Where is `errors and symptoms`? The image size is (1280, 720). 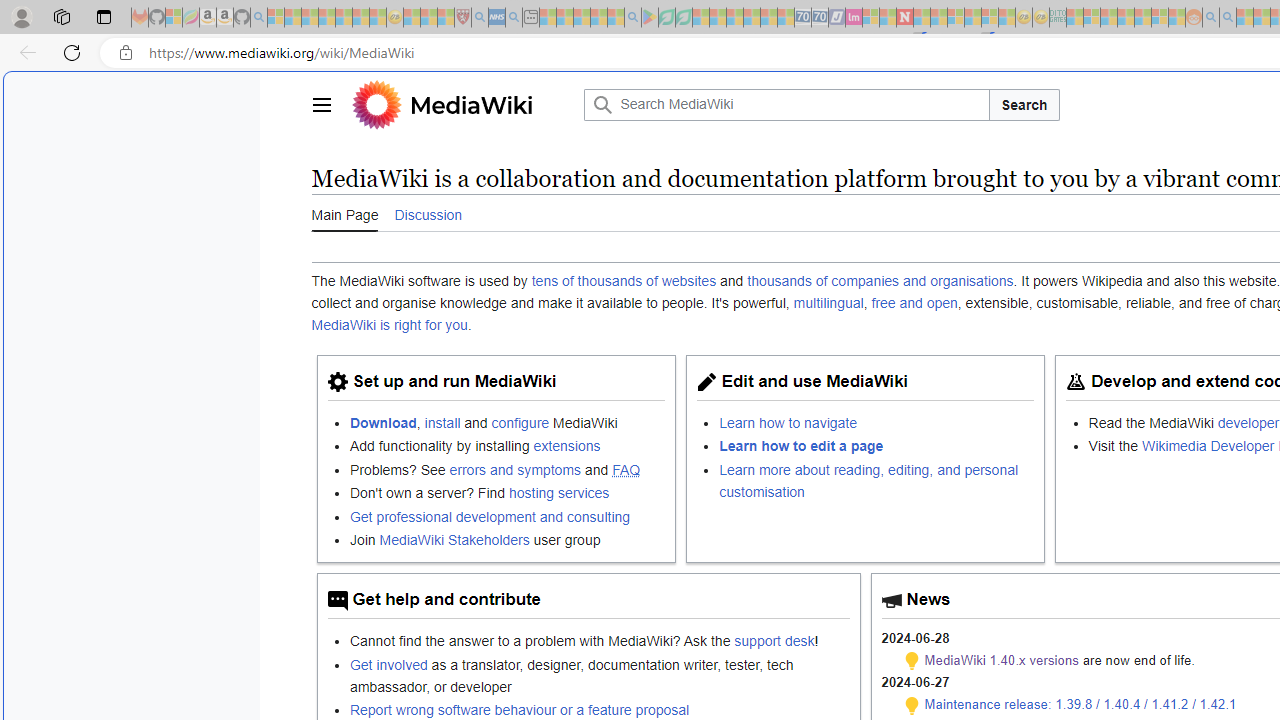
errors and symptoms is located at coordinates (515, 469).